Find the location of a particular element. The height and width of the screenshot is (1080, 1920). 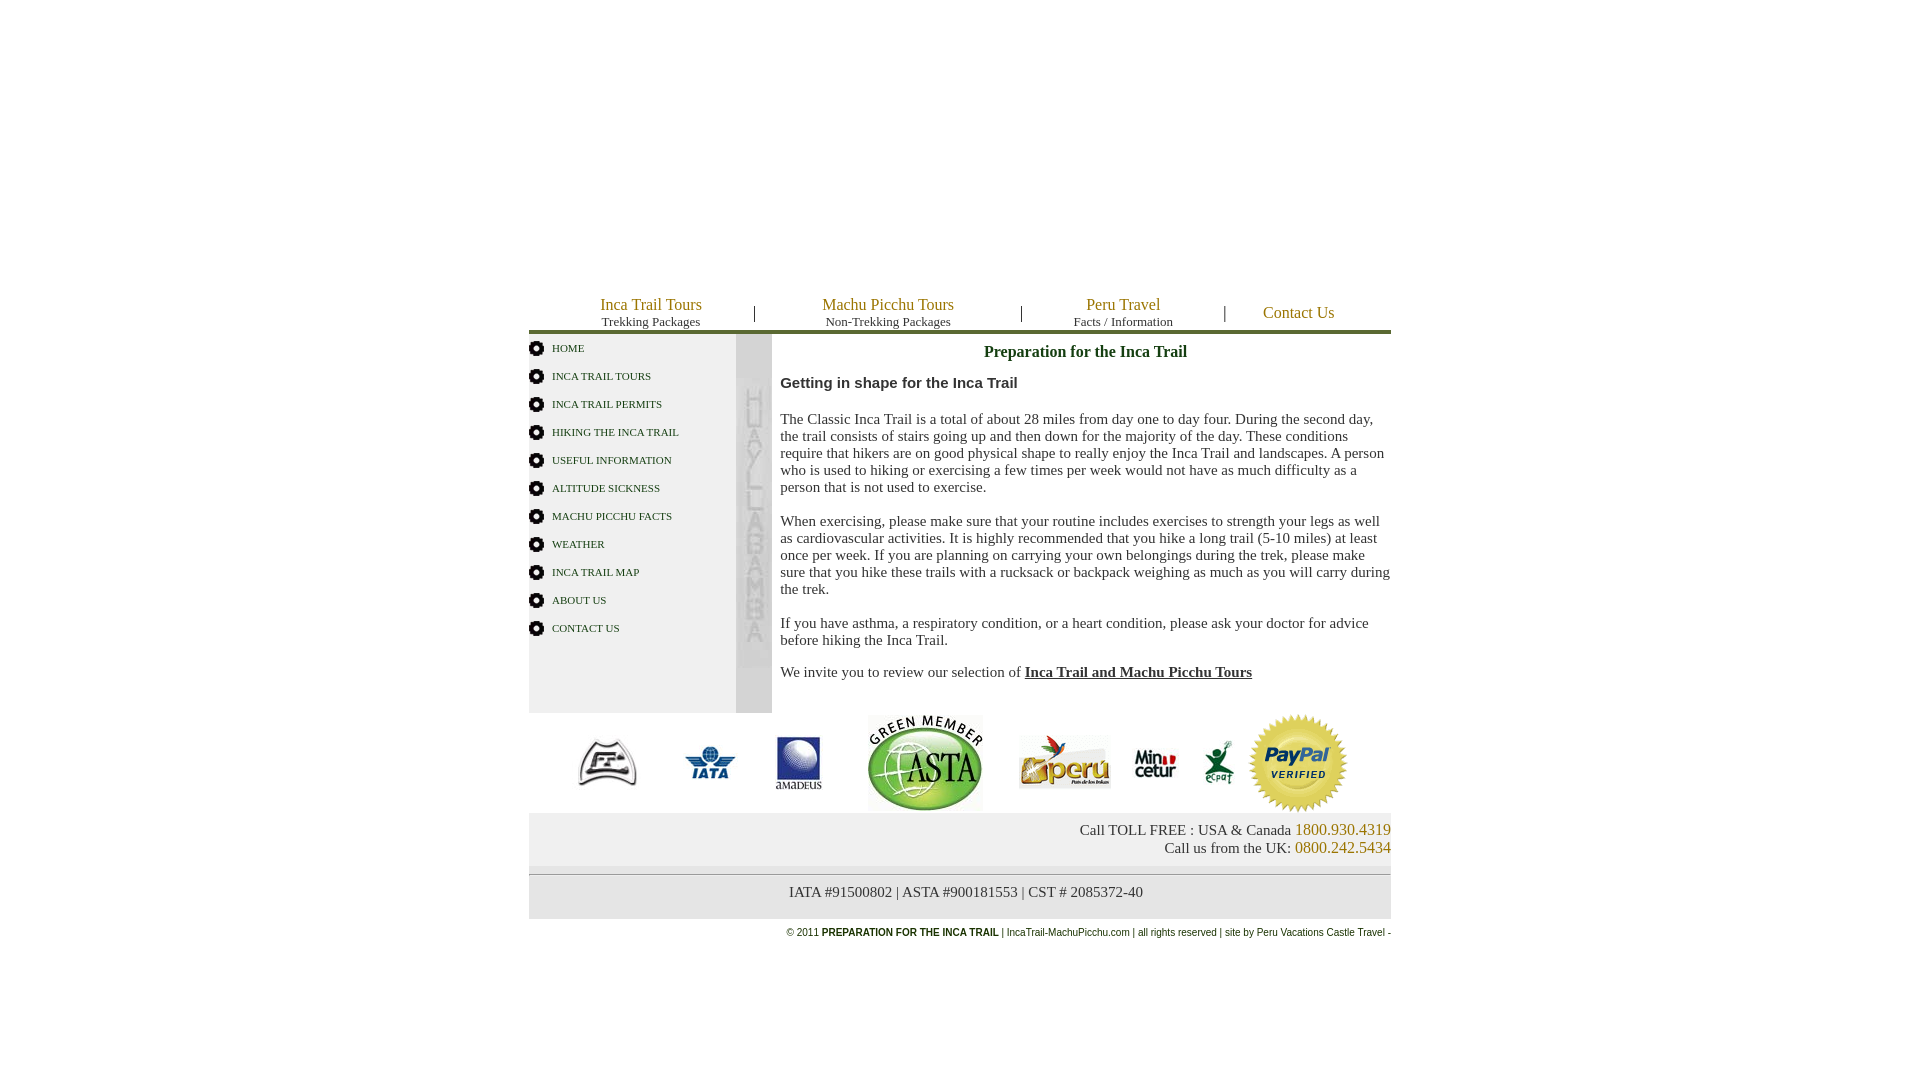

INCA TRAIL PERMITS is located at coordinates (596, 571).